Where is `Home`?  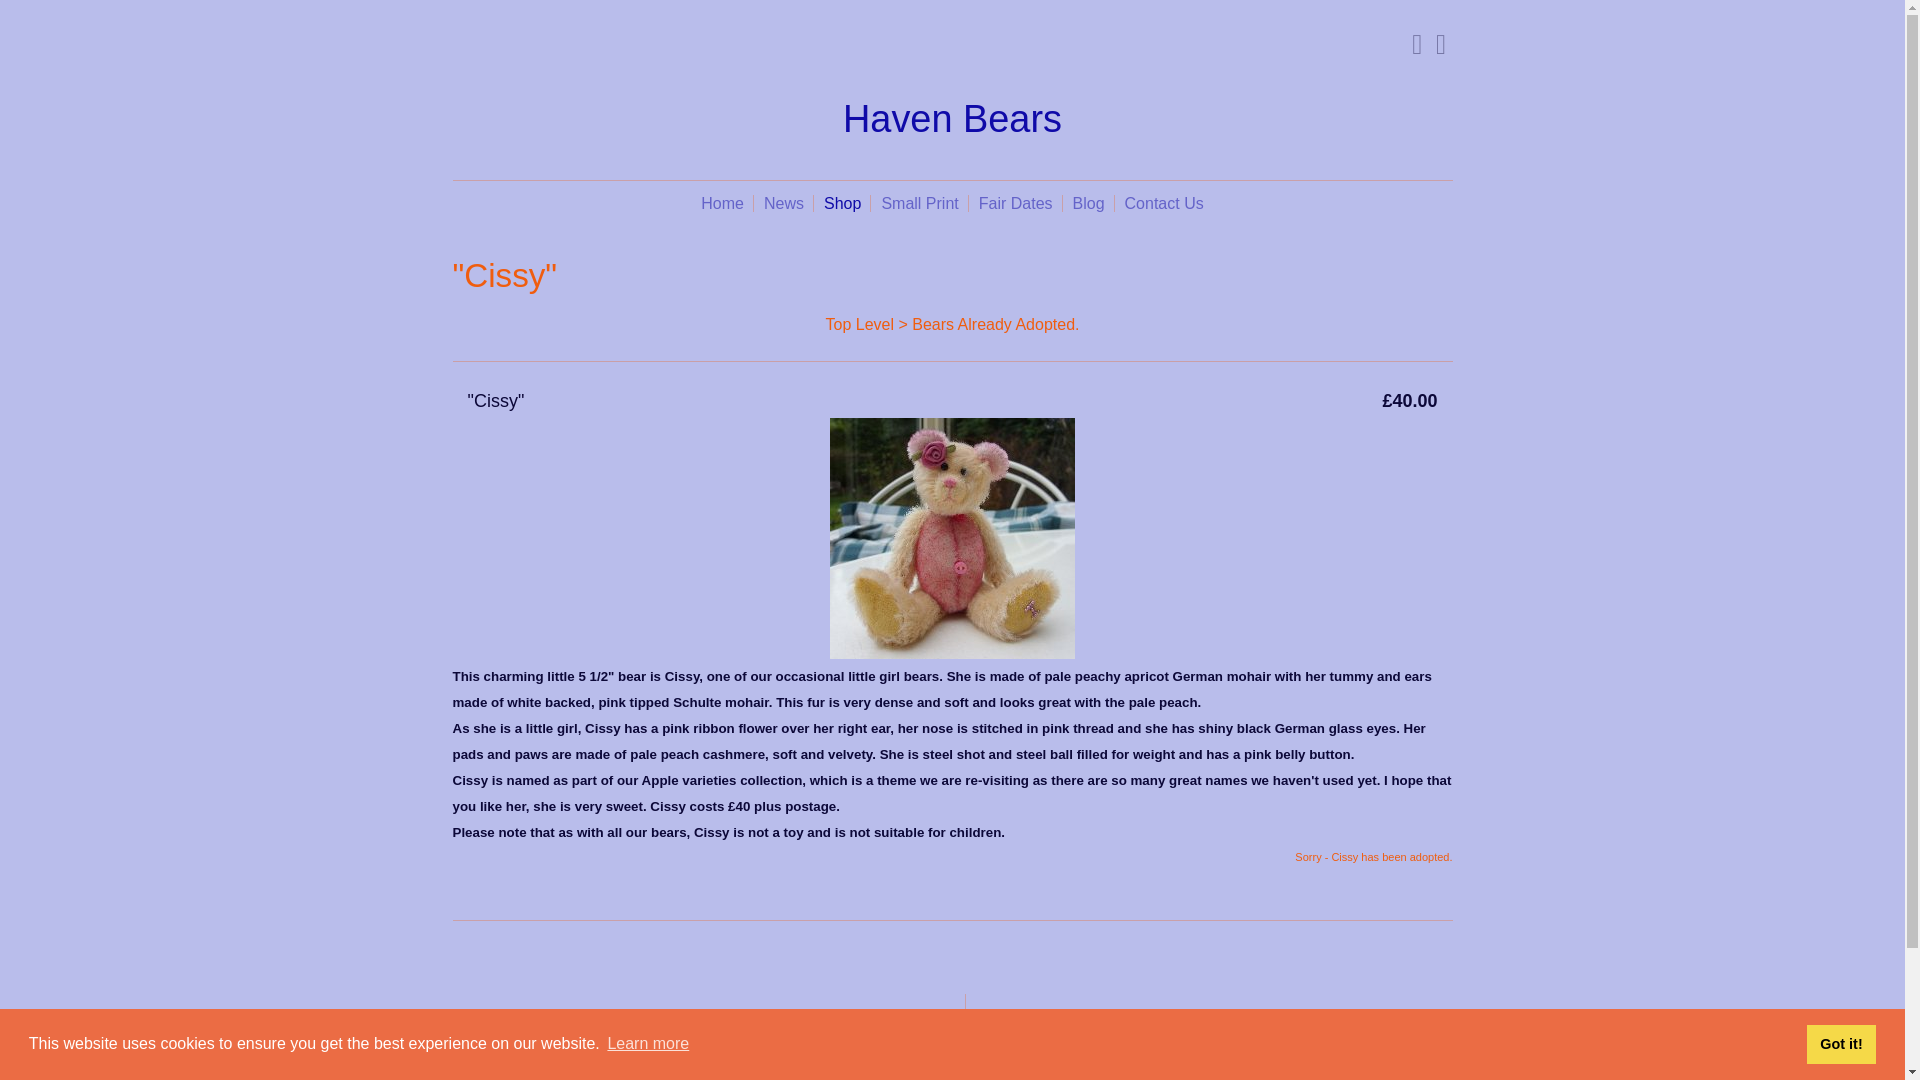
Home is located at coordinates (722, 203).